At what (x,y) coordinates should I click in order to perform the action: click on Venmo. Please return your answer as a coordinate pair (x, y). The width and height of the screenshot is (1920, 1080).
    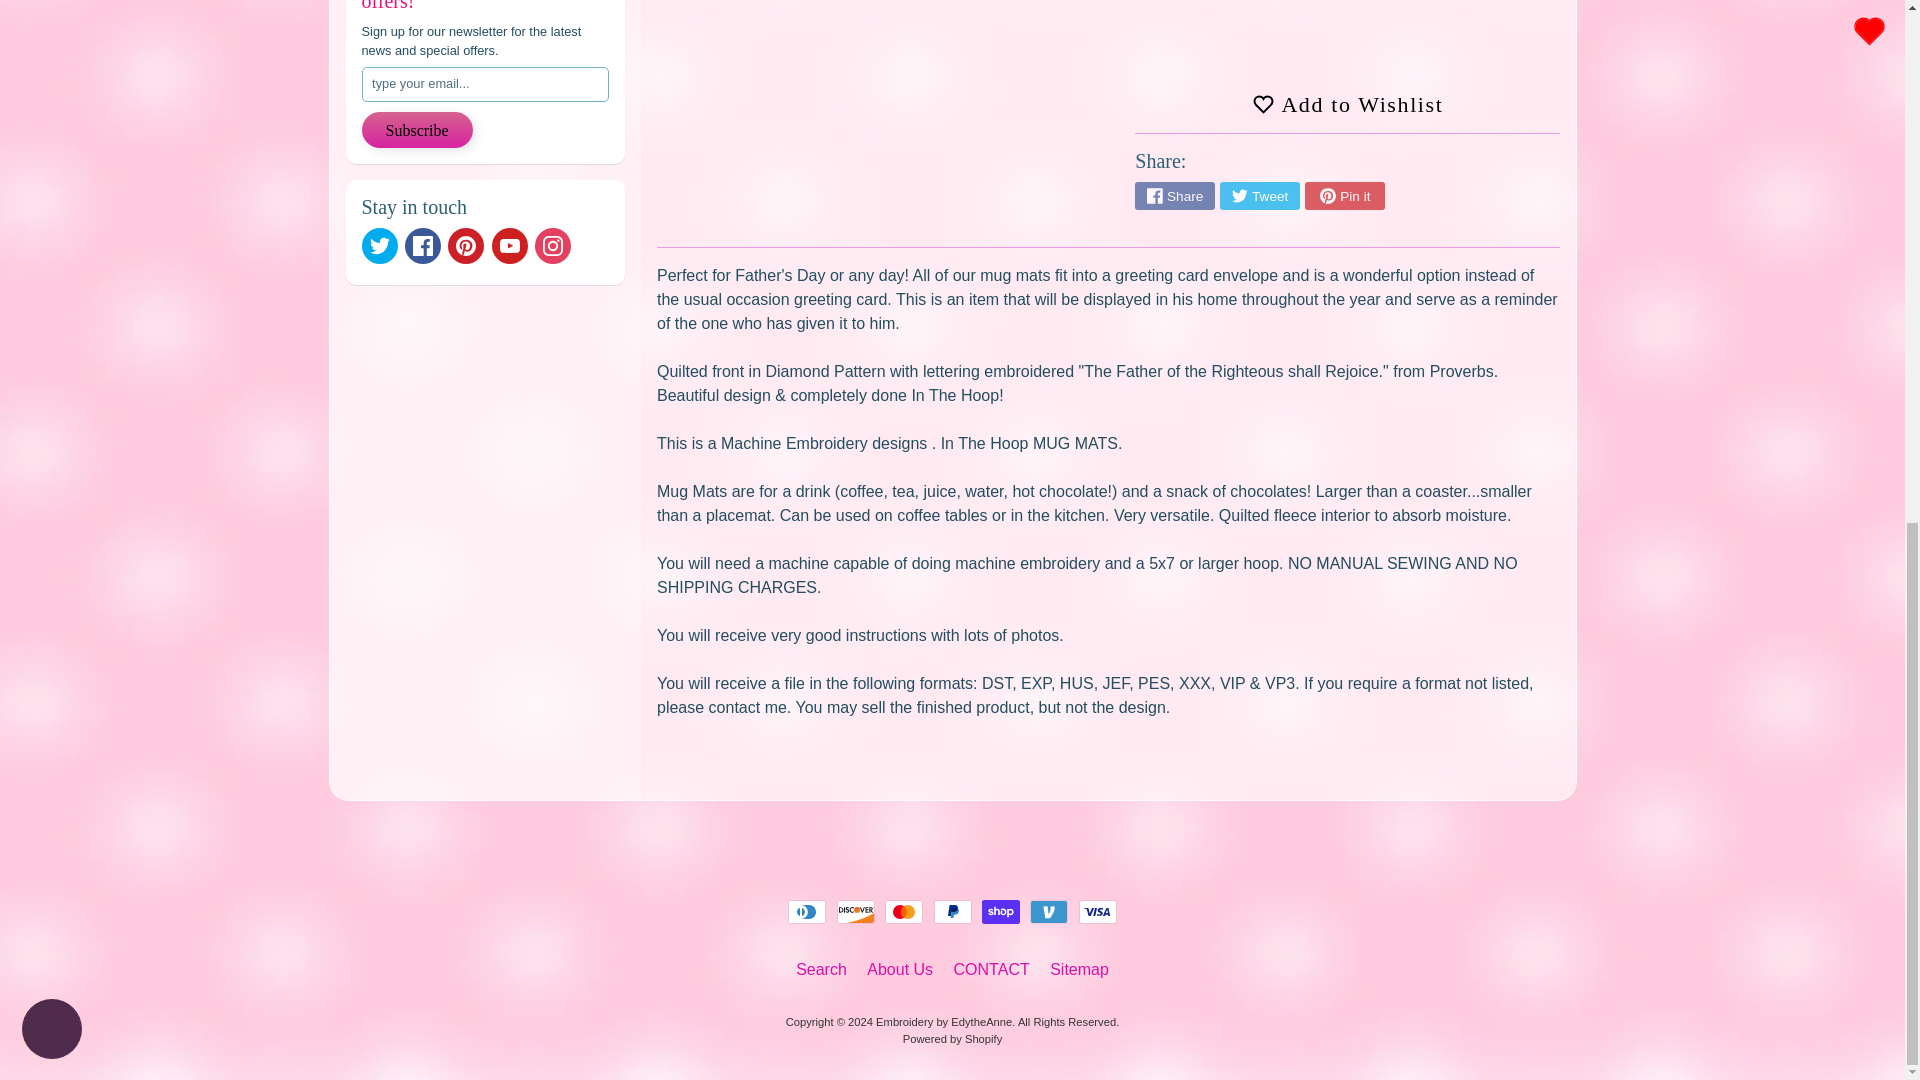
    Looking at the image, I should click on (1048, 912).